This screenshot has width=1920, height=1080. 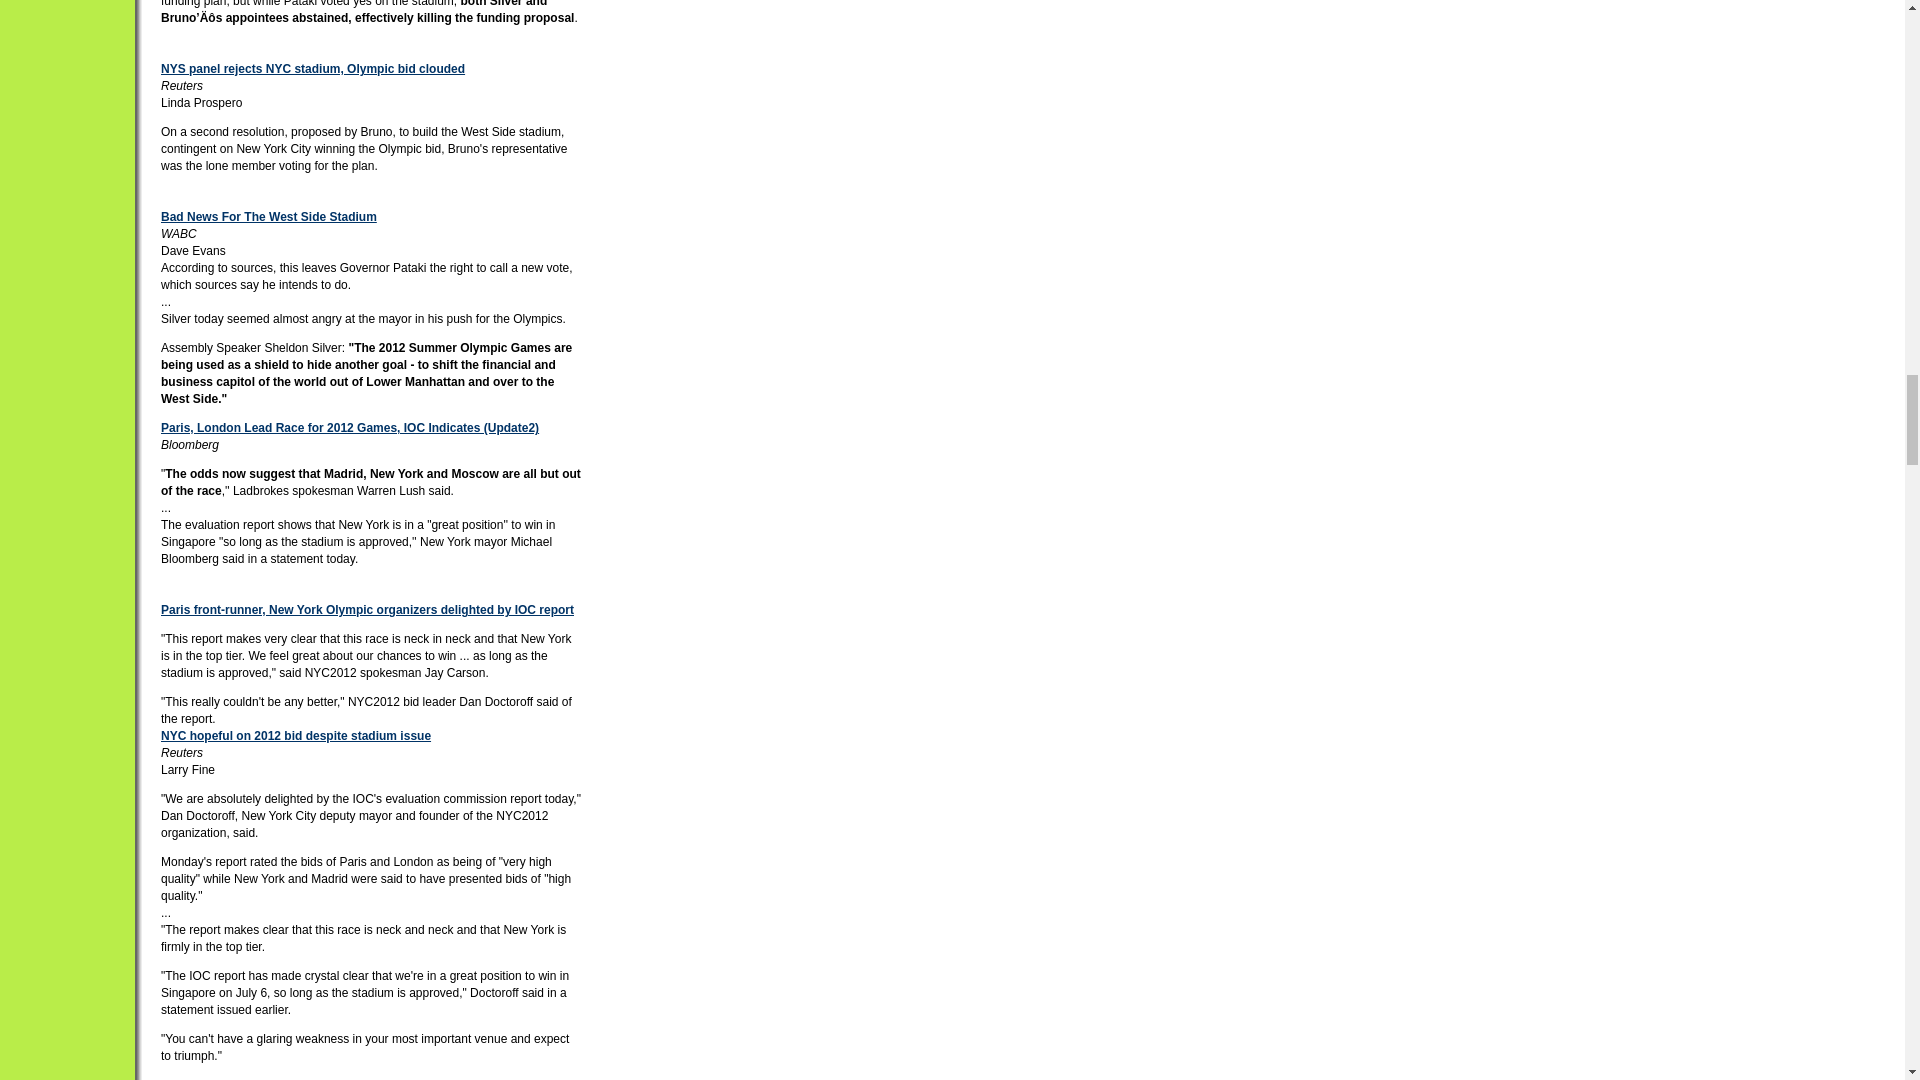 What do you see at coordinates (268, 216) in the screenshot?
I see `Bad News For The West Side Stadium` at bounding box center [268, 216].